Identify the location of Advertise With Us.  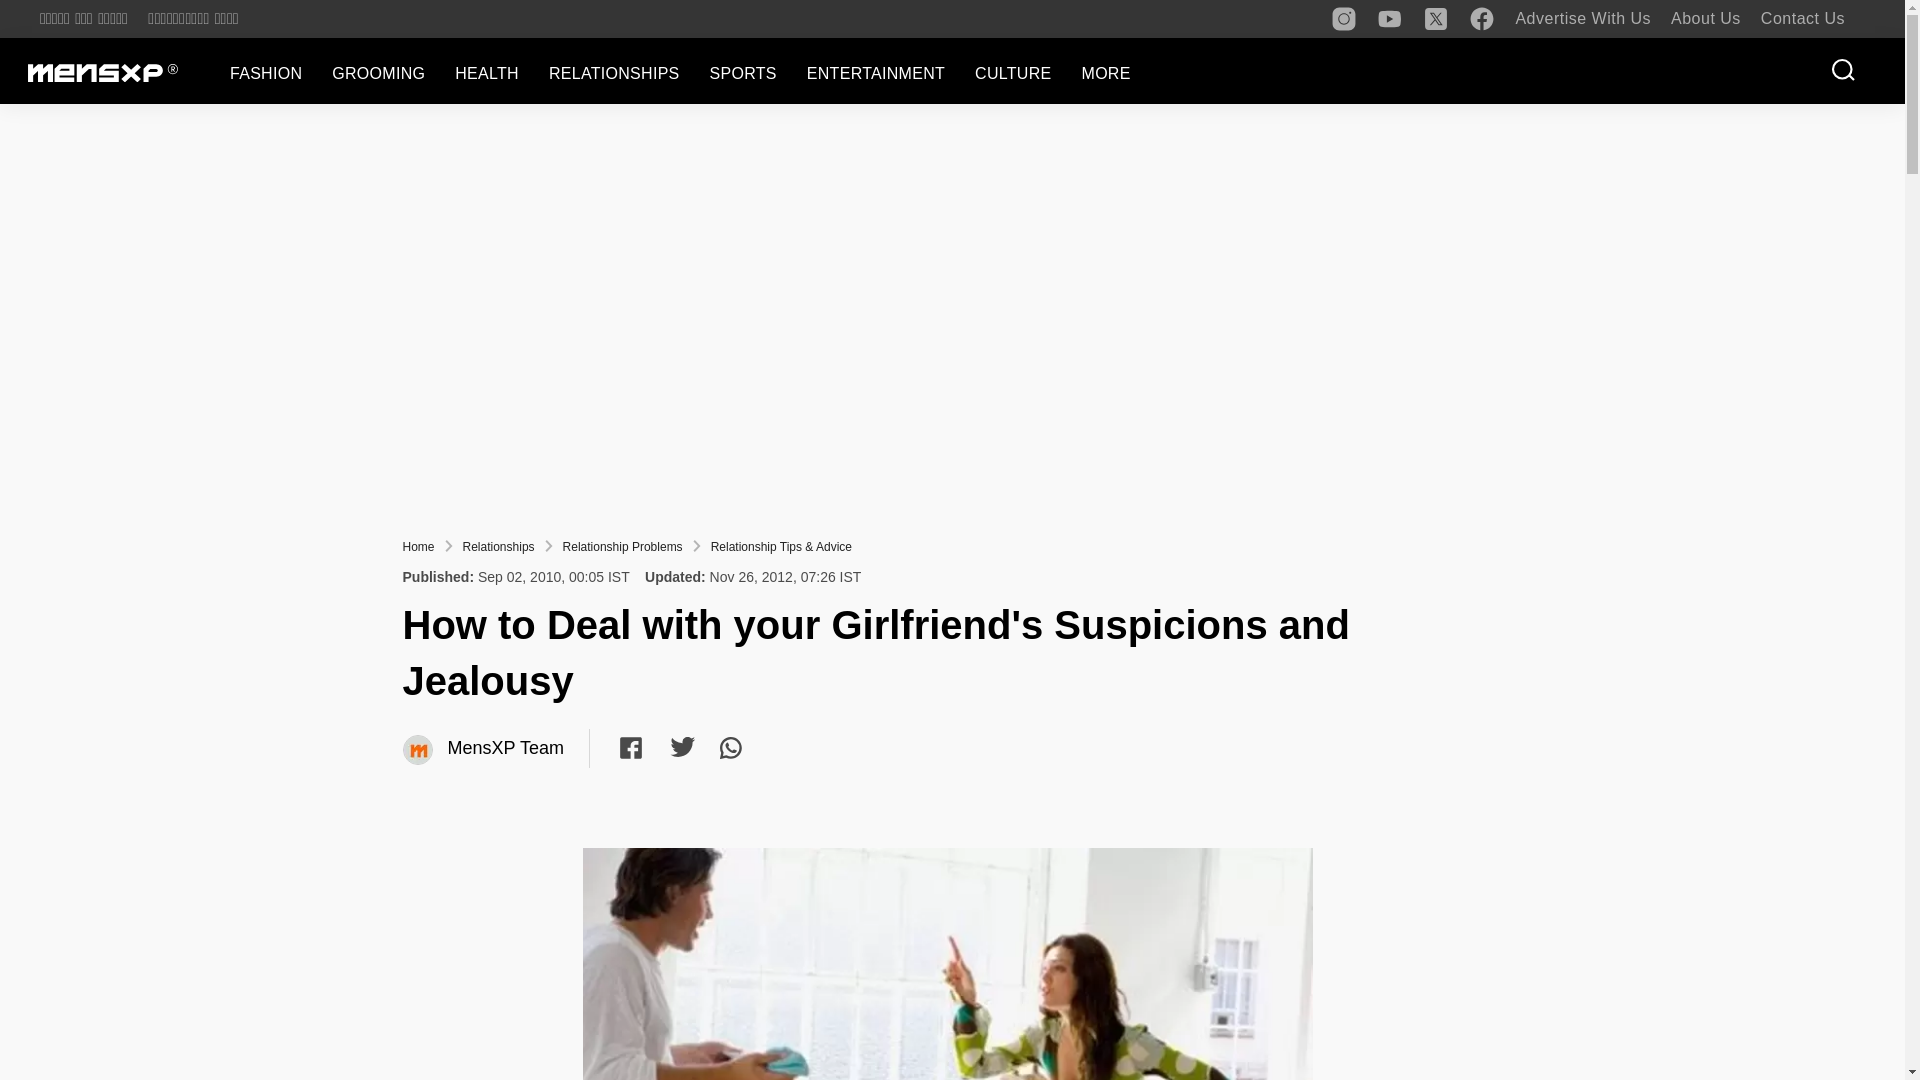
(1582, 18).